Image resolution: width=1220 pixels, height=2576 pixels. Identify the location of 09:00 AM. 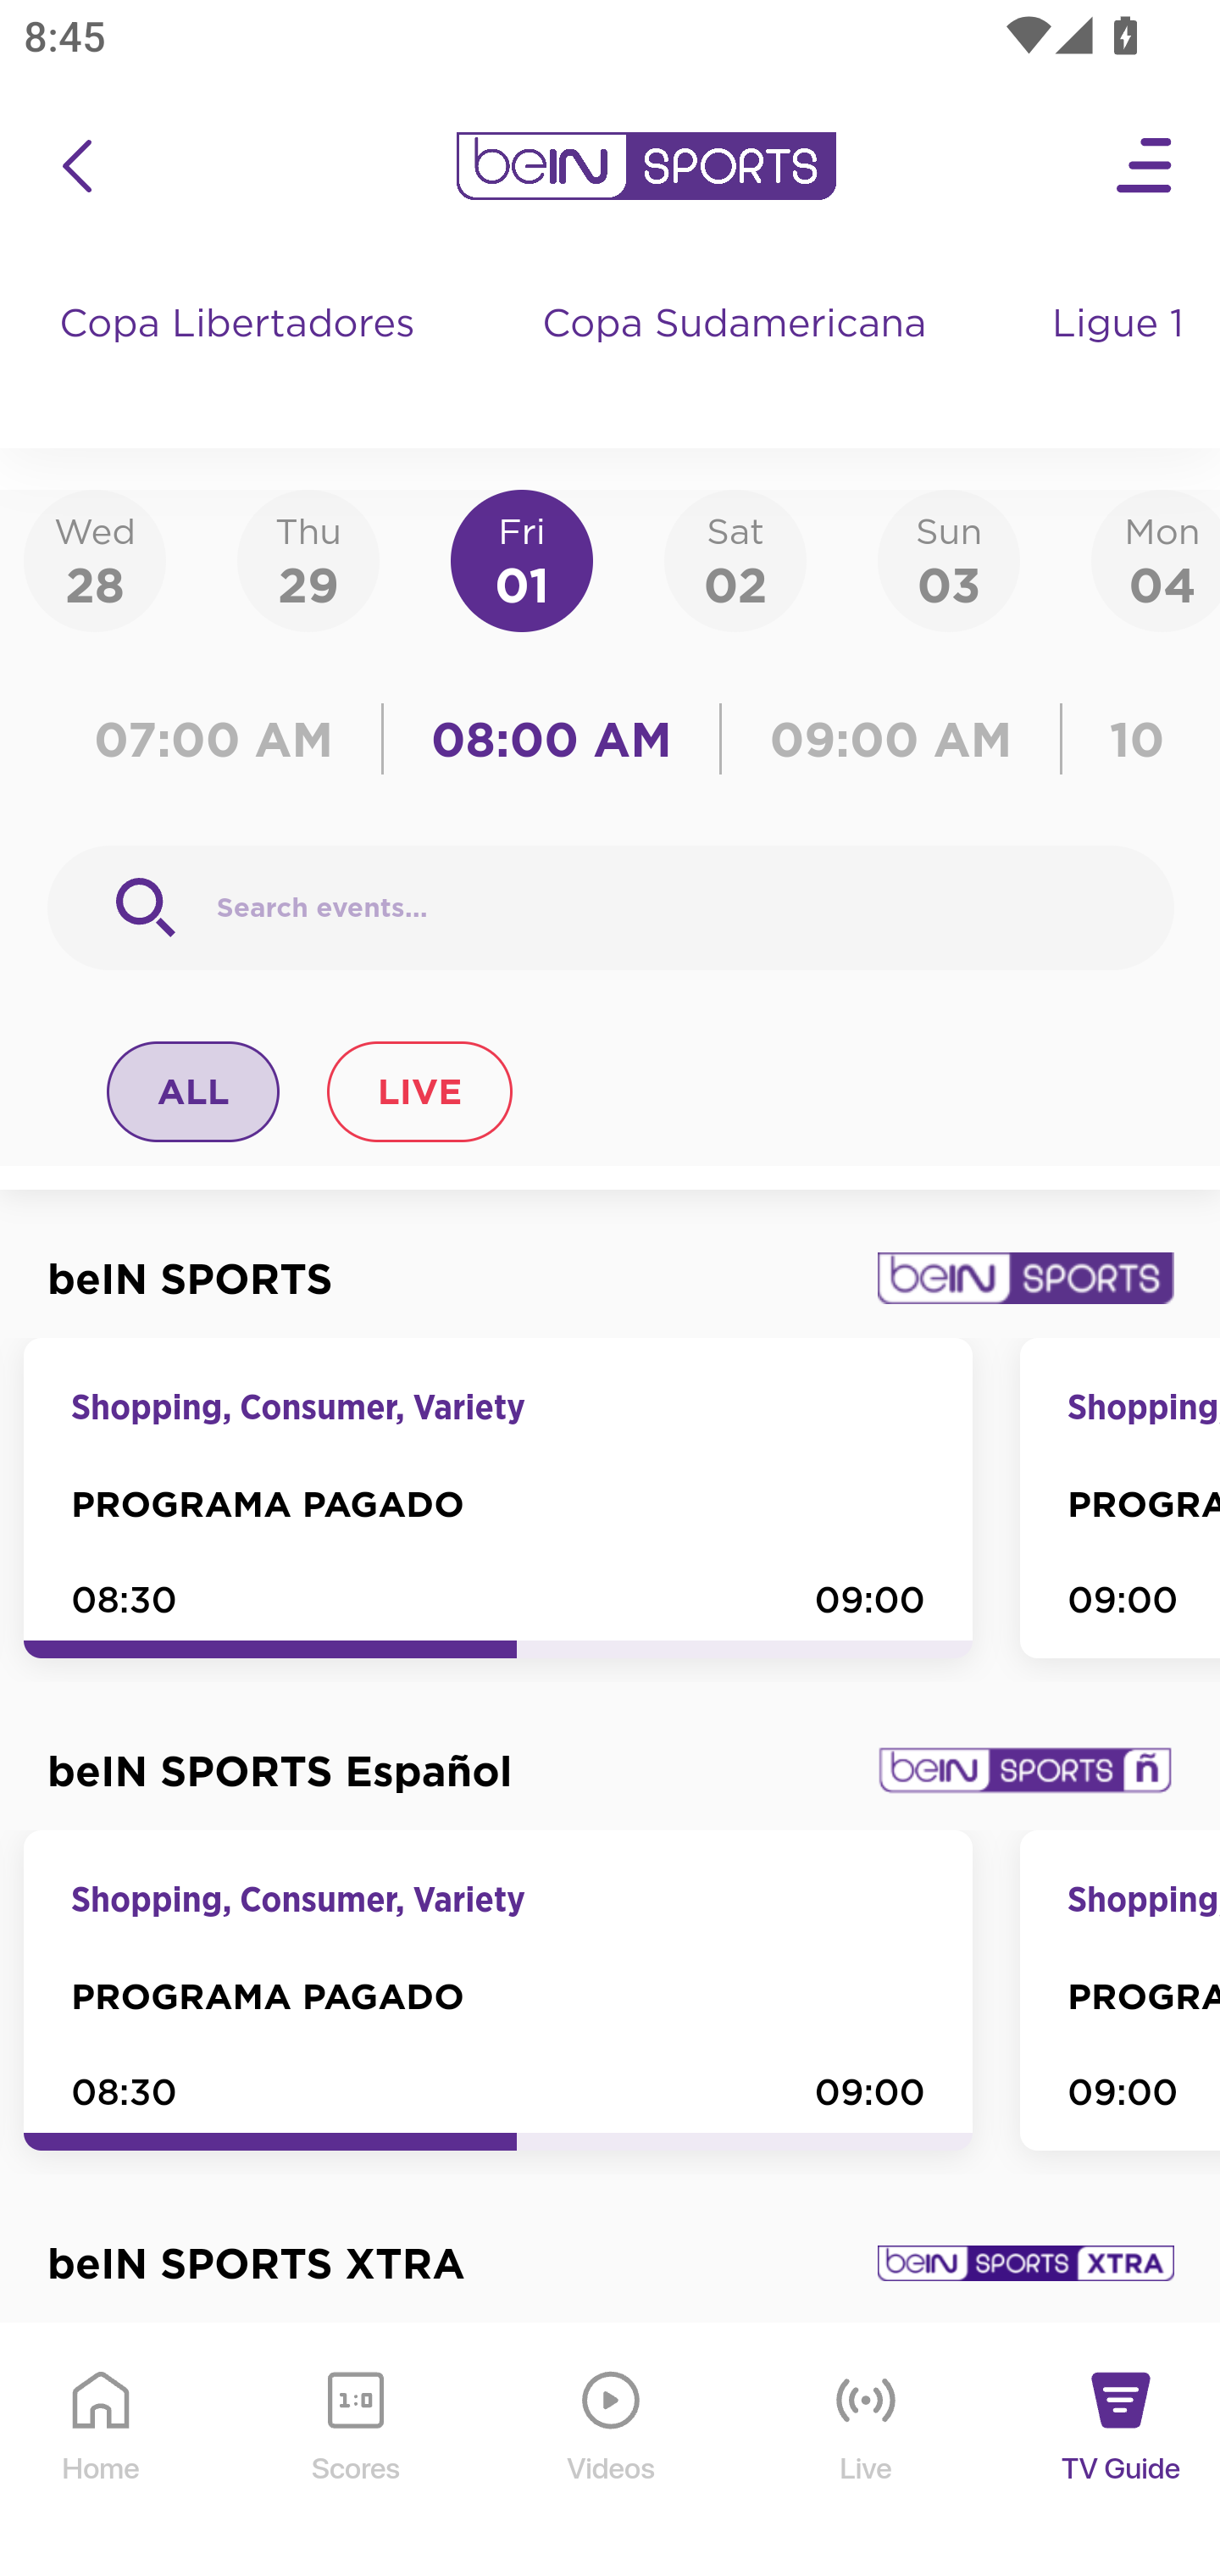
(891, 739).